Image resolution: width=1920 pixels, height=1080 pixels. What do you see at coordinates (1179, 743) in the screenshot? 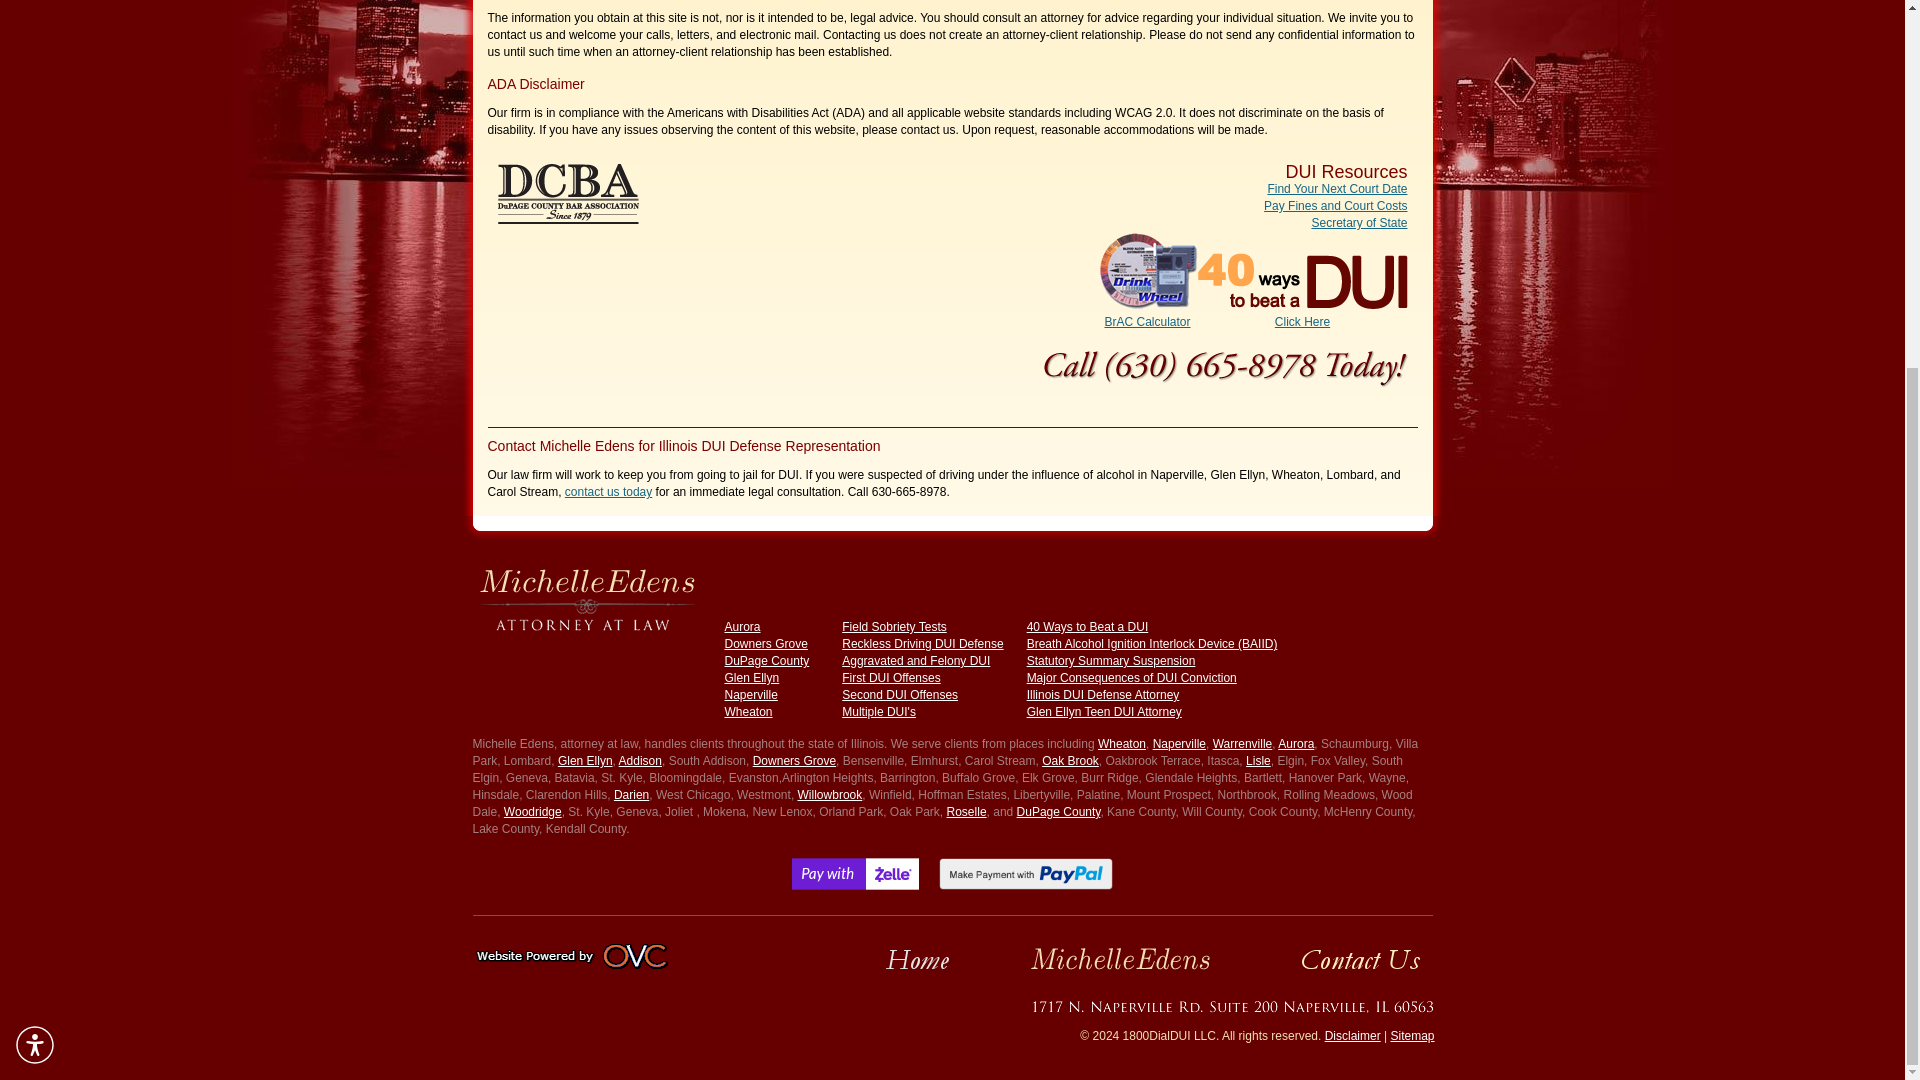
I see `Naperville` at bounding box center [1179, 743].